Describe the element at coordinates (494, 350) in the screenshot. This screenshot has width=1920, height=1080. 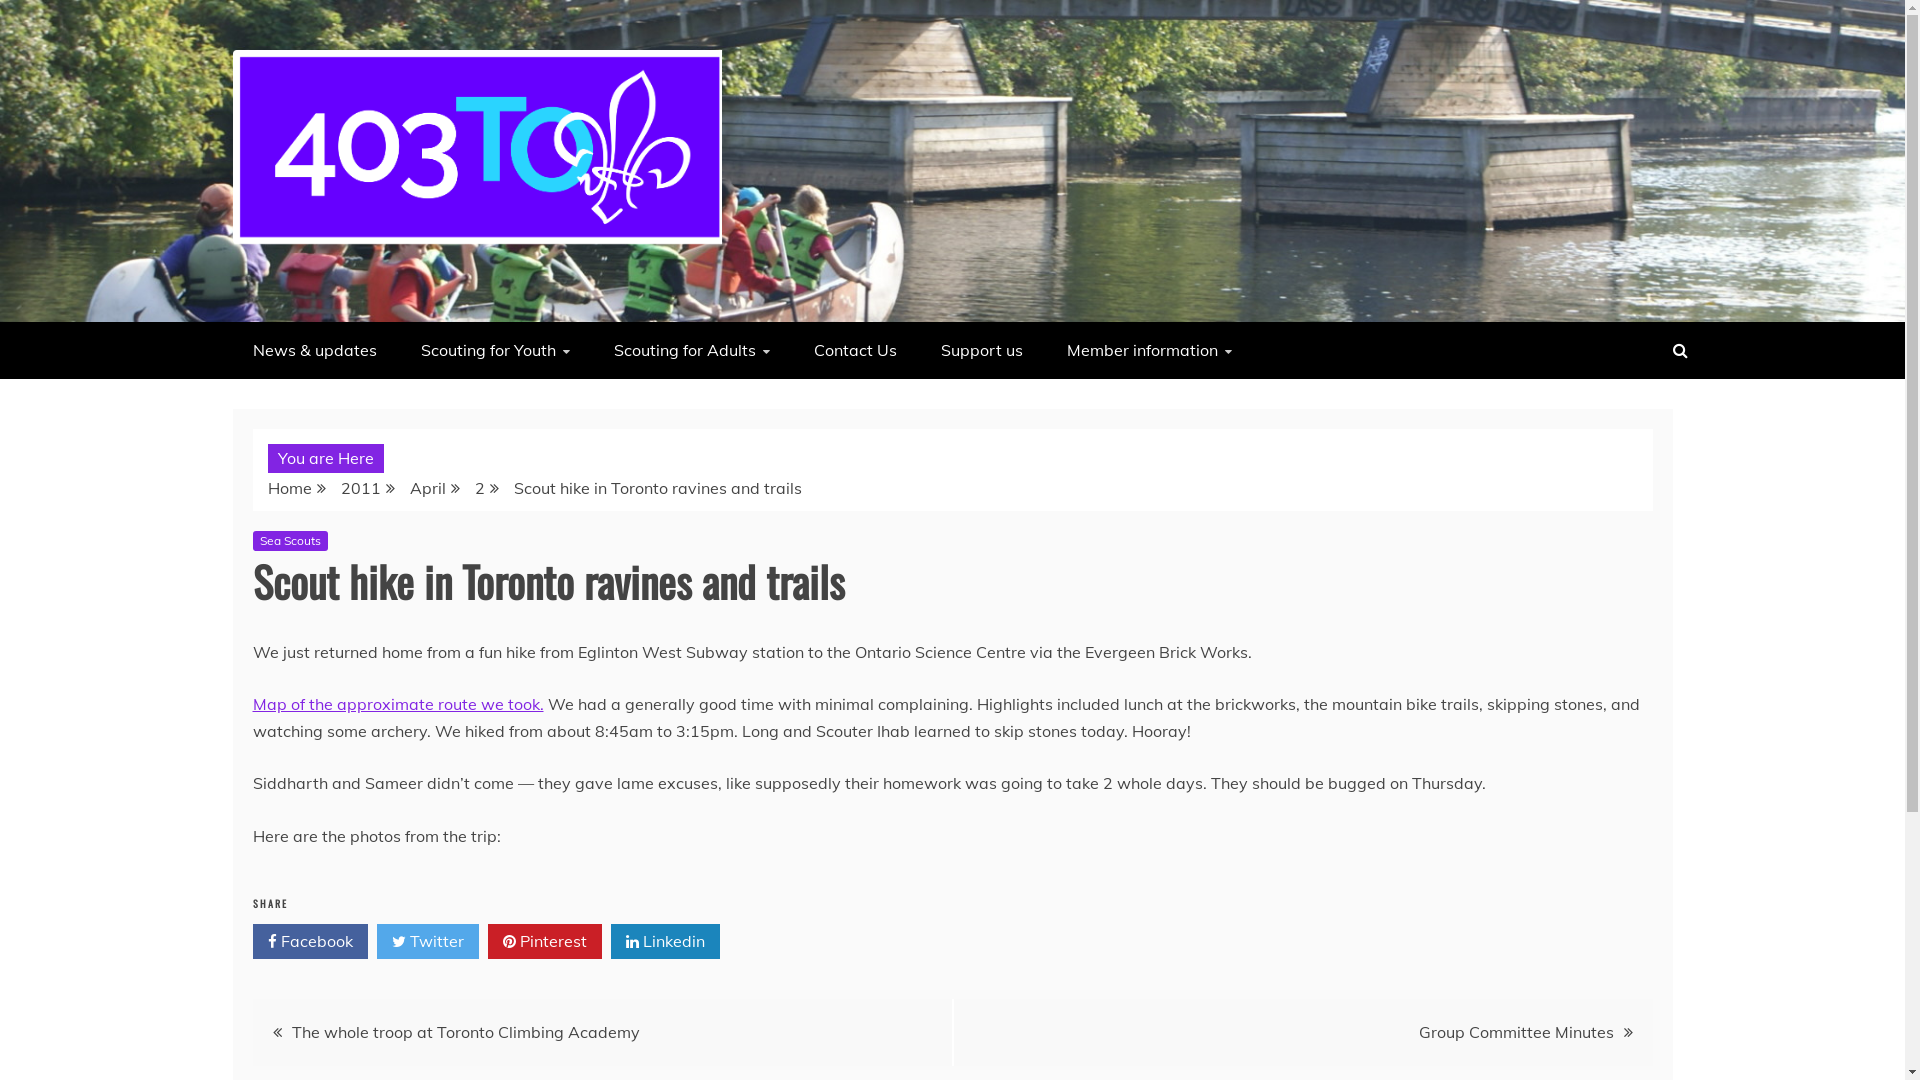
I see `Scouting for Youth` at that location.